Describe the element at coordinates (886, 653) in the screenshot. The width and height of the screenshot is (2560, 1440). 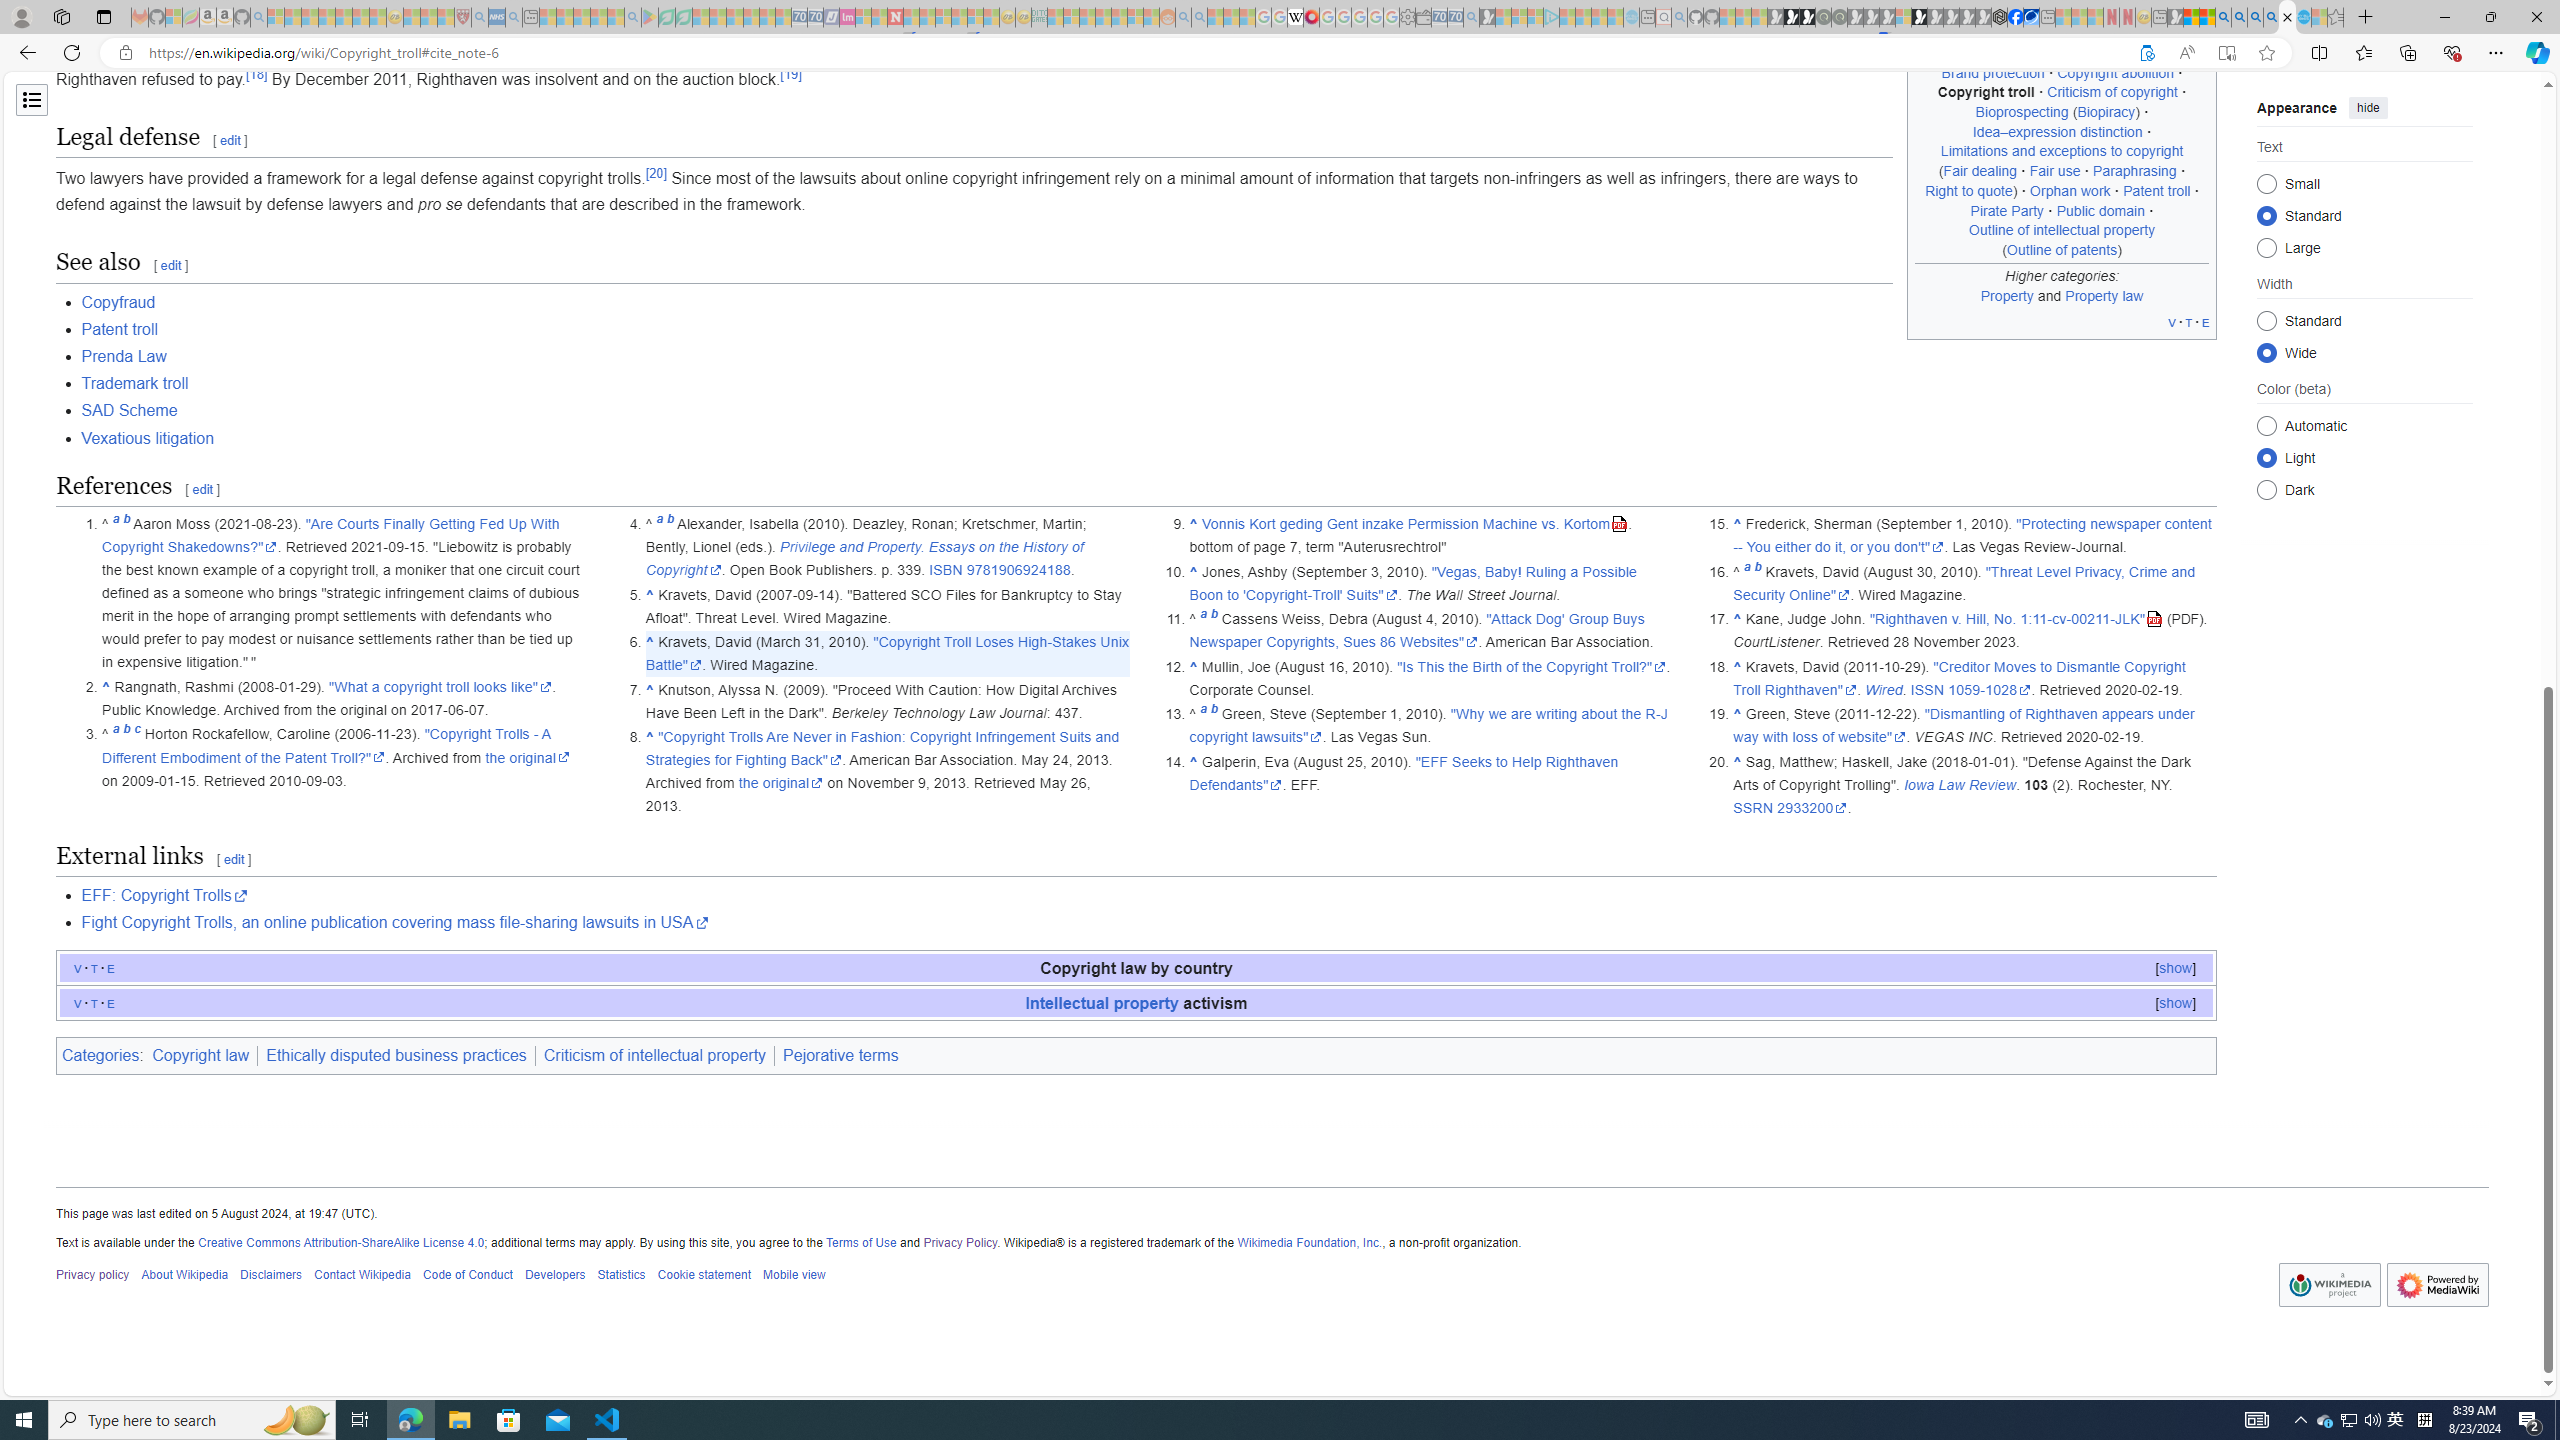
I see `"Copyright Troll Loses High-Stakes Unix Battle"` at that location.